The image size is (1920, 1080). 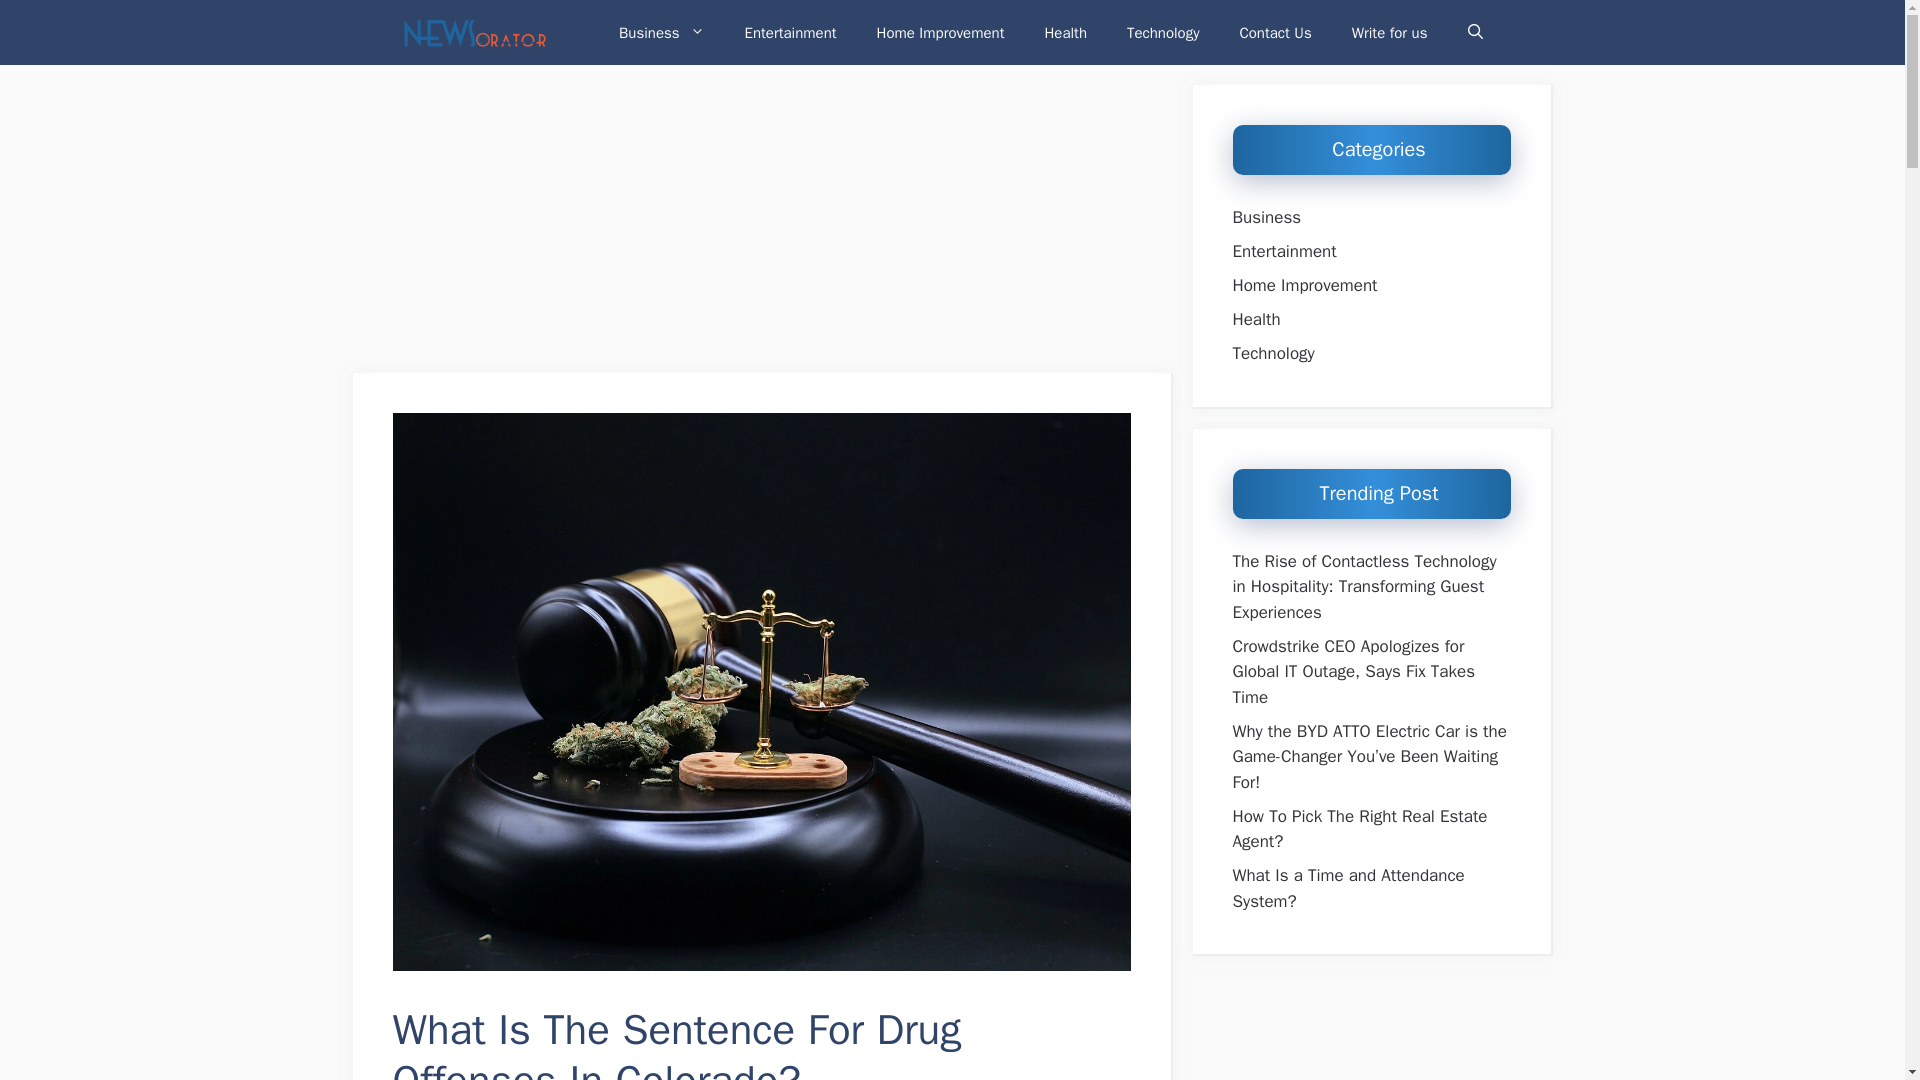 I want to click on Home Improvement, so click(x=940, y=32).